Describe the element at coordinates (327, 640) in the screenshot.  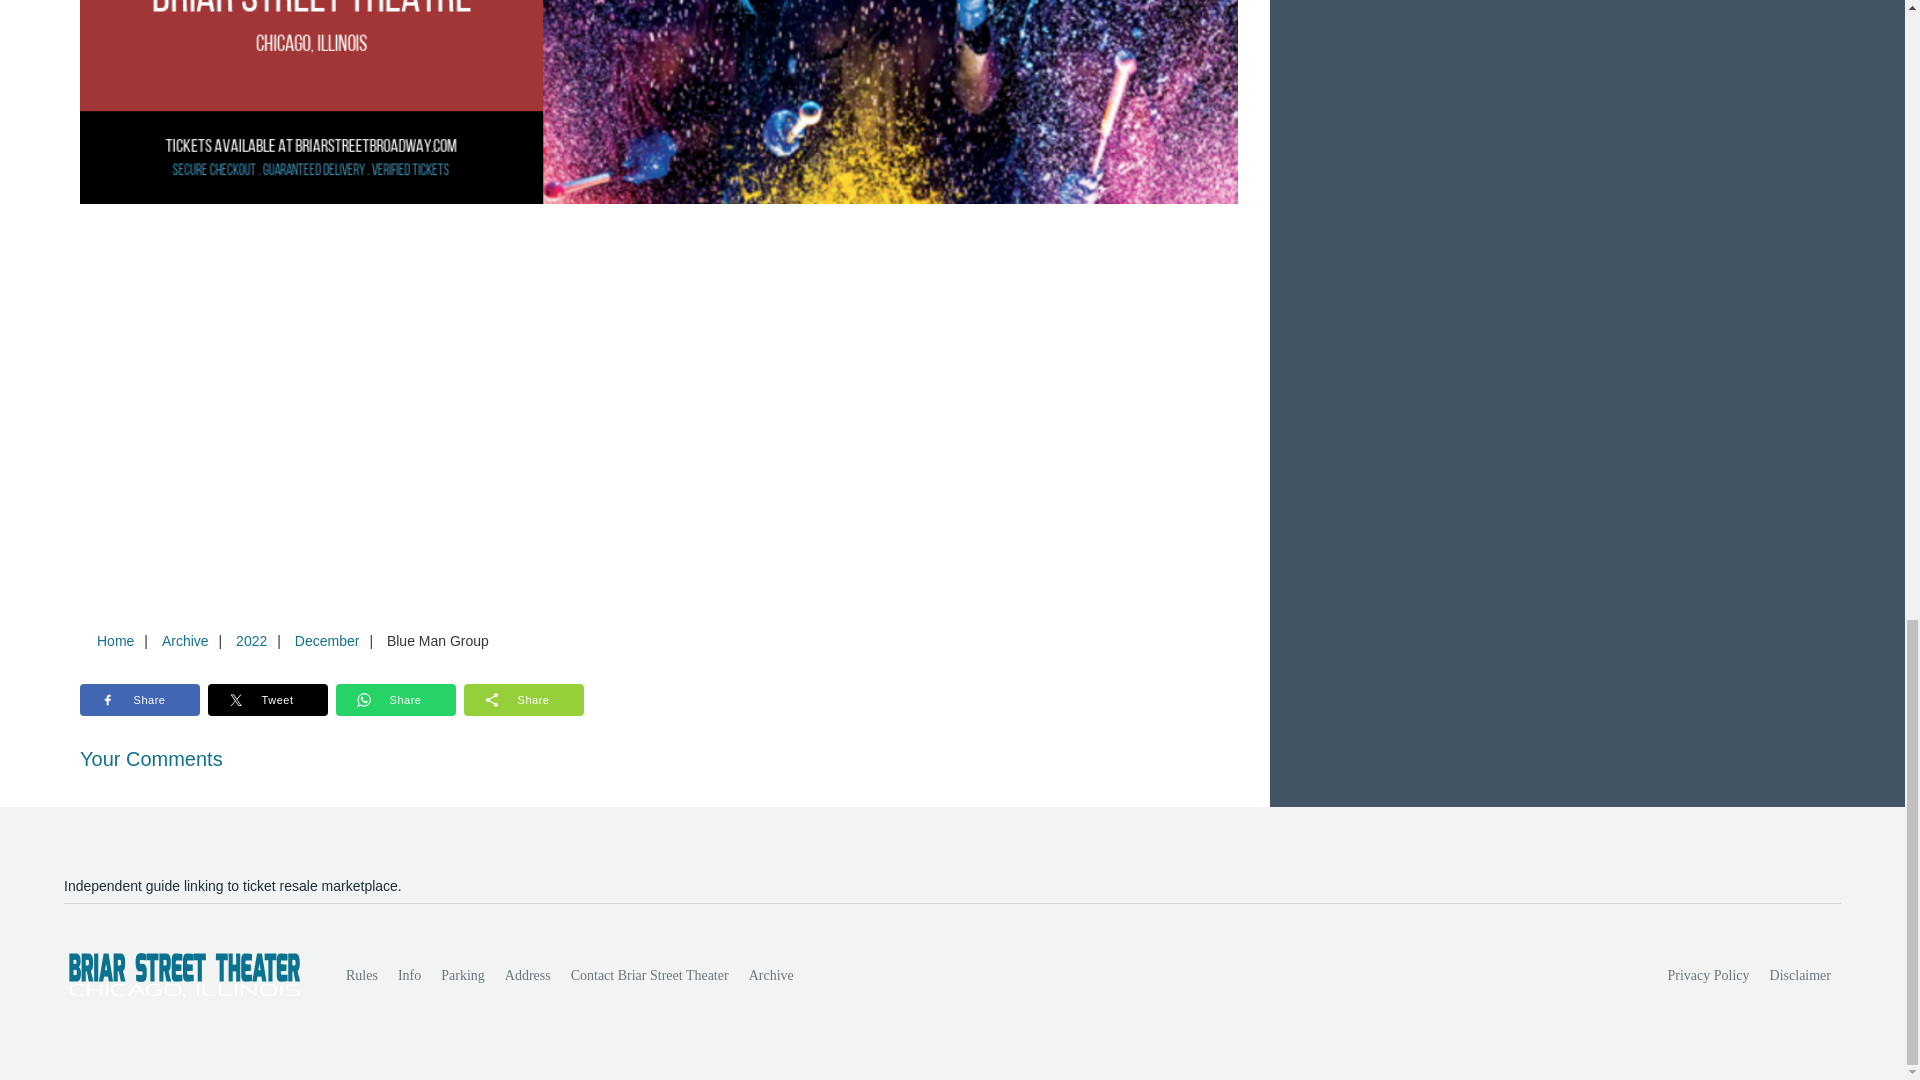
I see `December` at that location.